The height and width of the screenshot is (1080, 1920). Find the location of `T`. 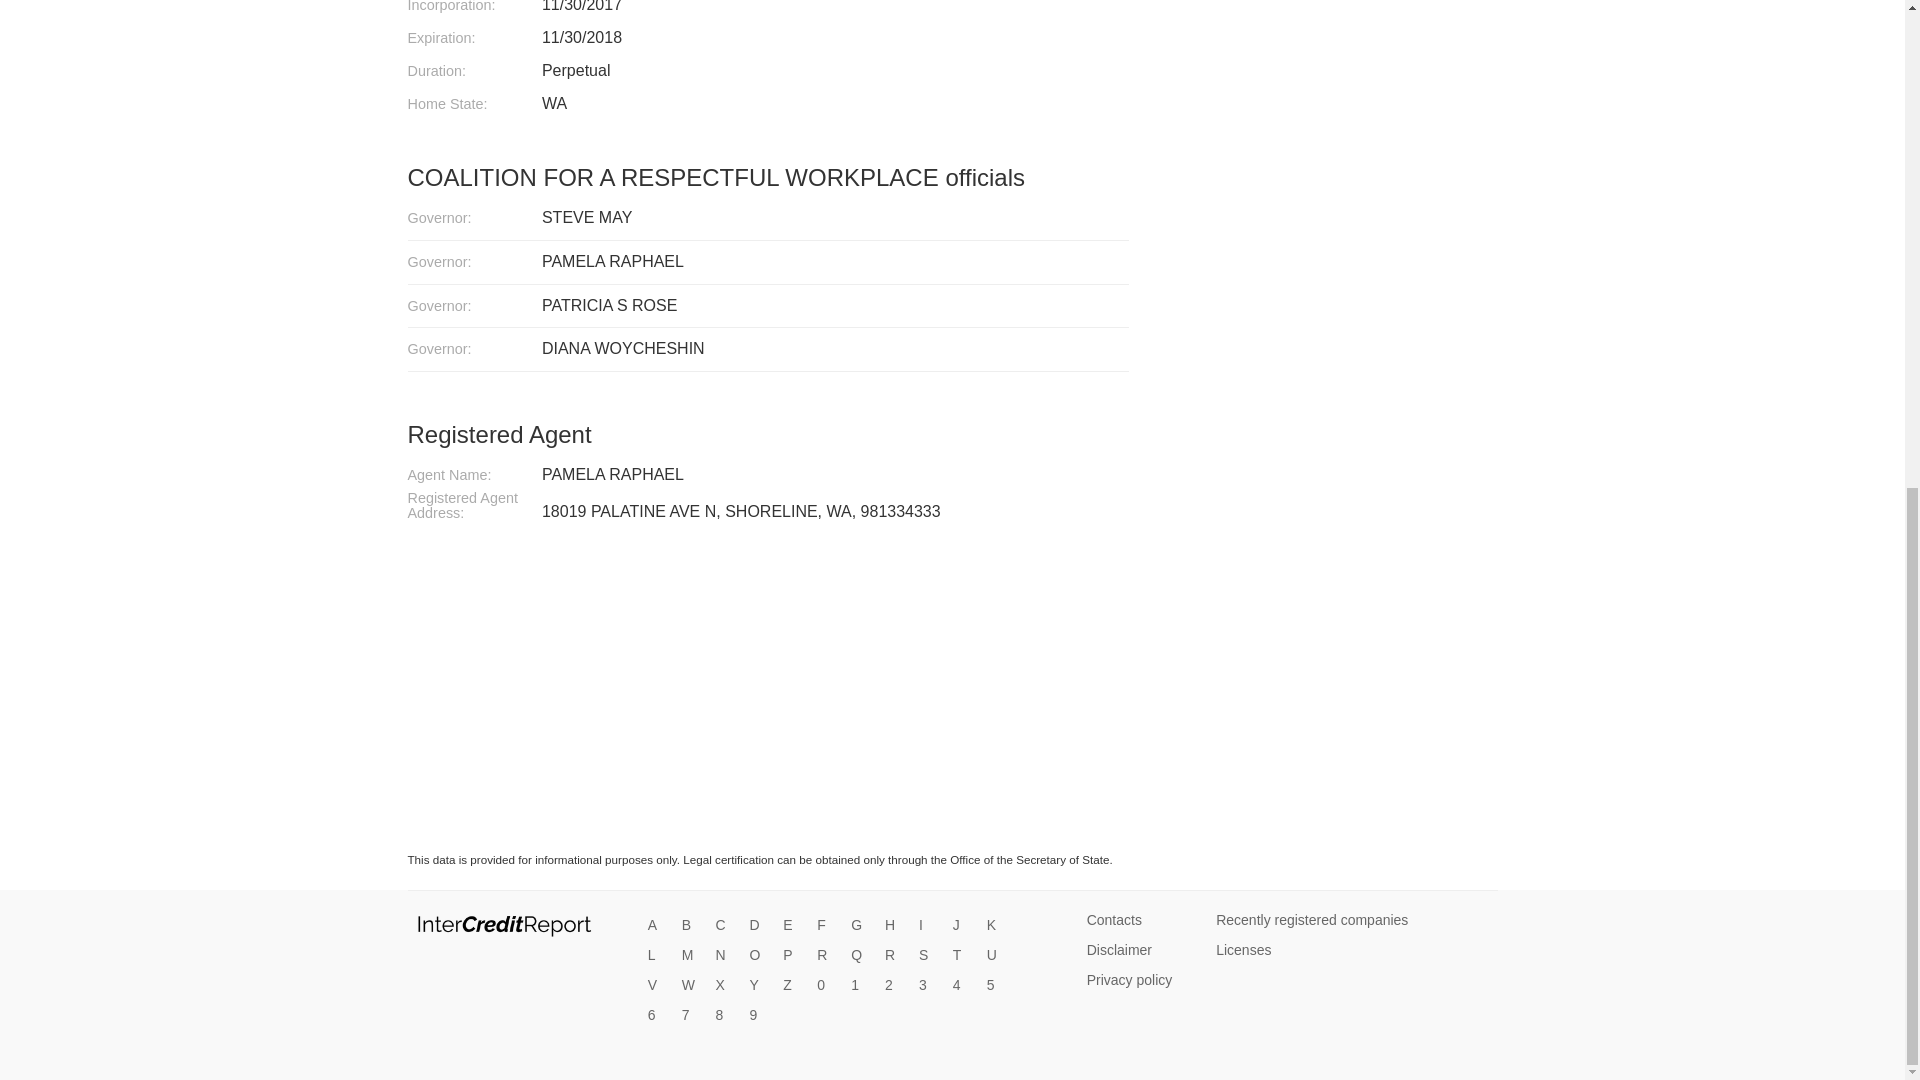

T is located at coordinates (962, 956).